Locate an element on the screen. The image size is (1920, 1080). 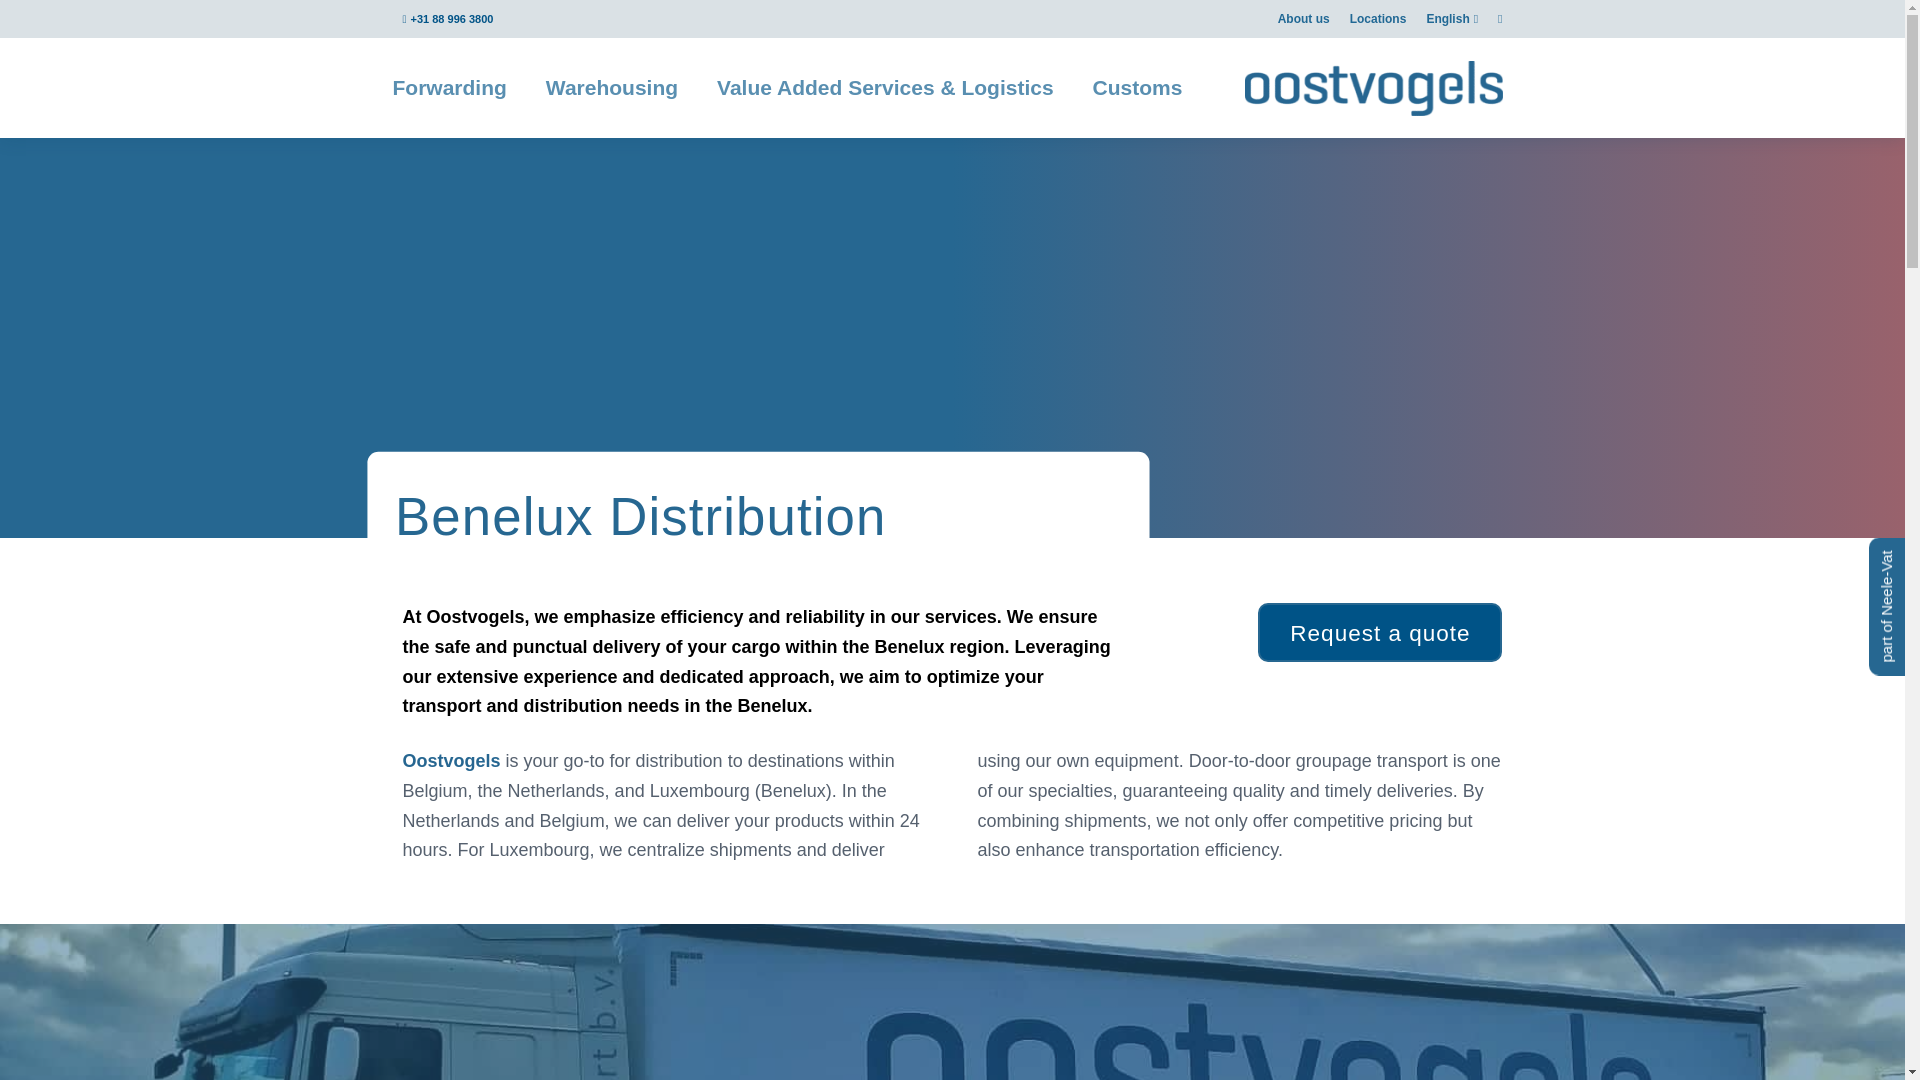
Customs is located at coordinates (1138, 88).